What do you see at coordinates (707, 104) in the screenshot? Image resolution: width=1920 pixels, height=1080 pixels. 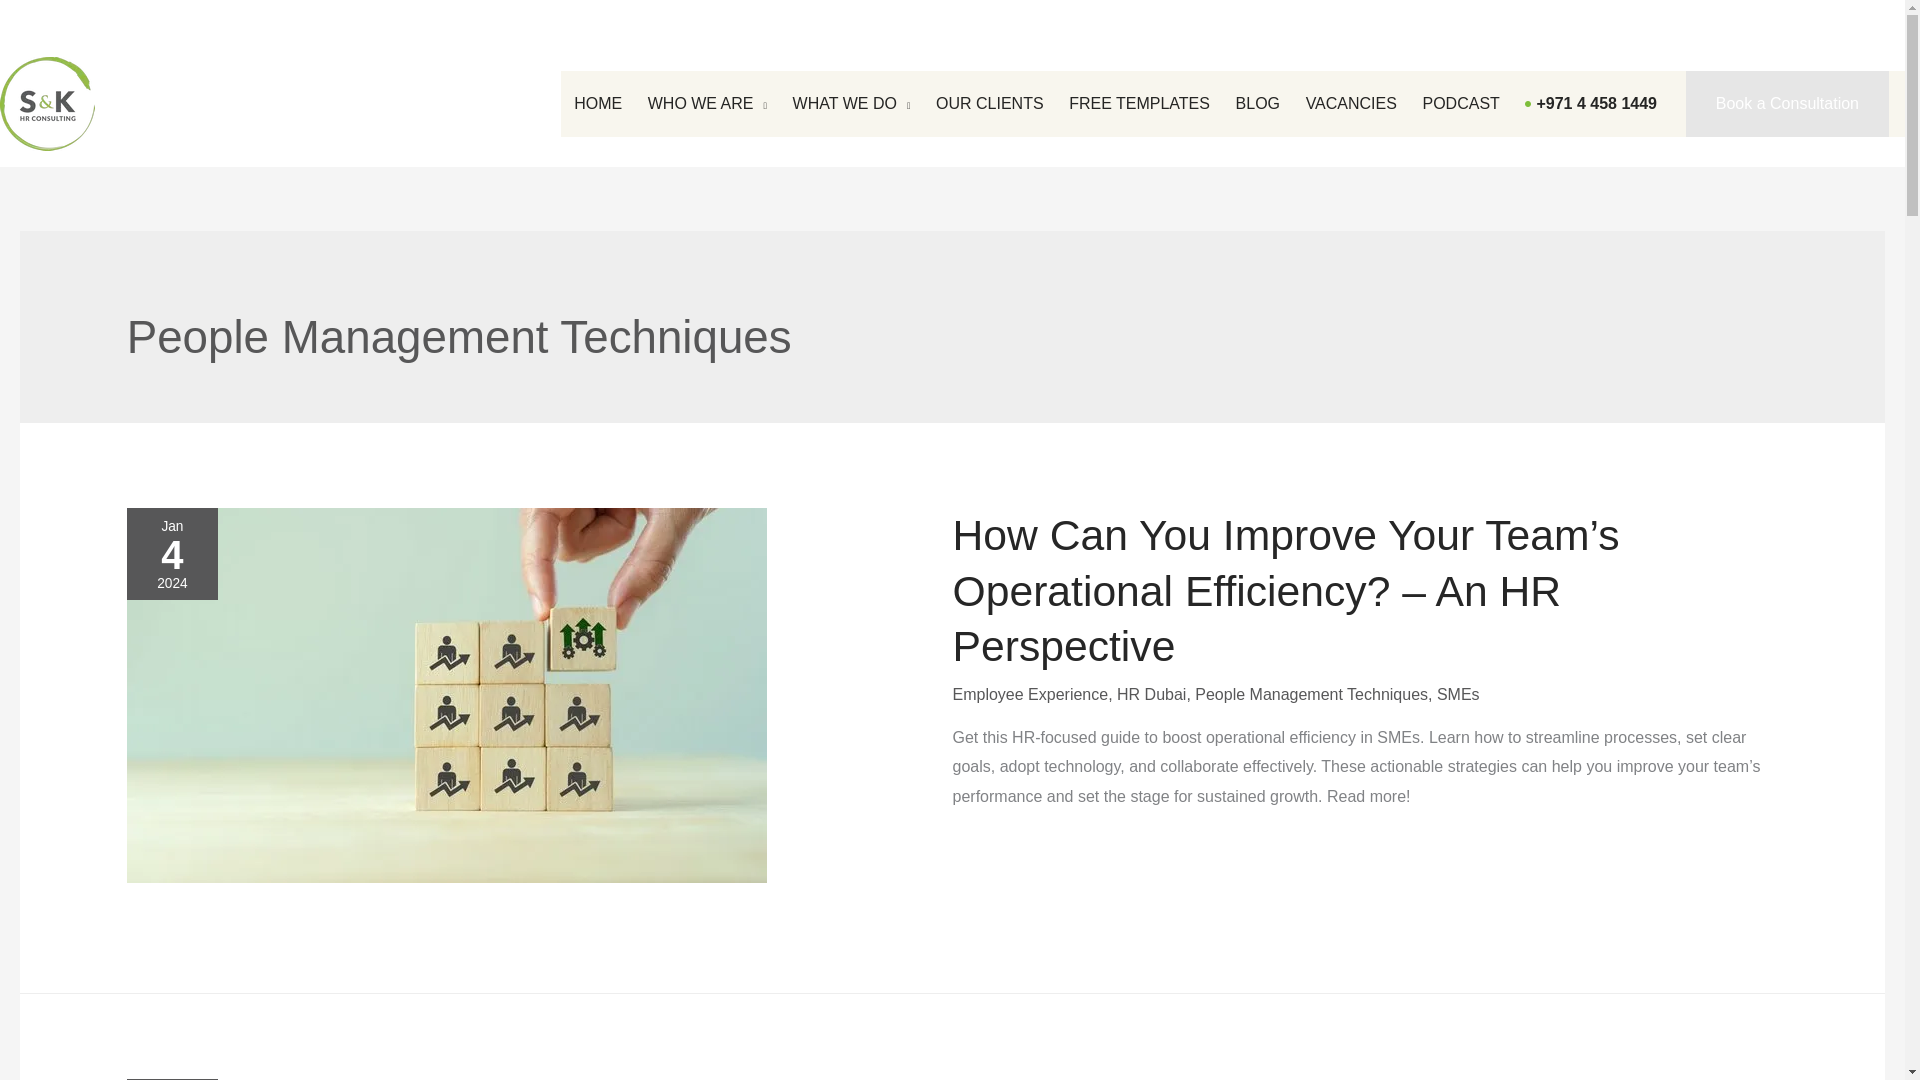 I see `WHO WE ARE` at bounding box center [707, 104].